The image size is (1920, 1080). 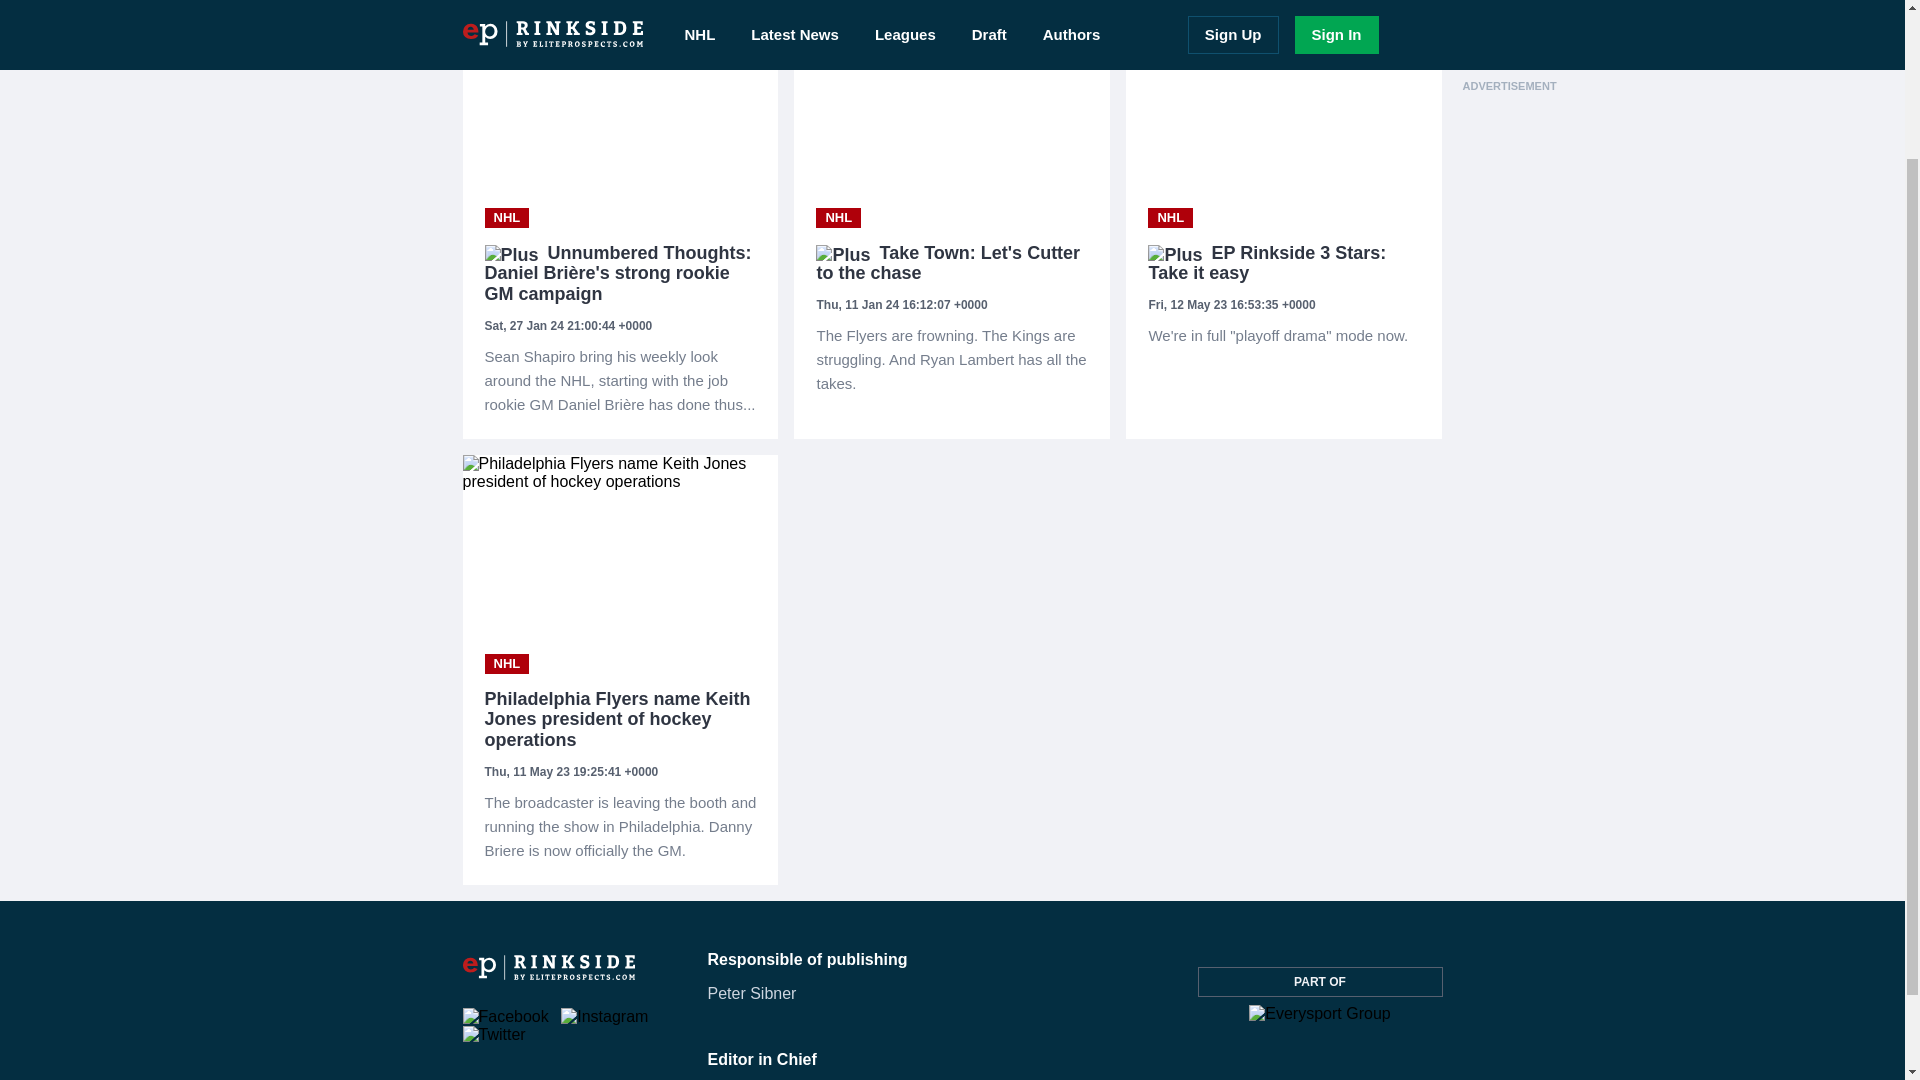 What do you see at coordinates (1284, 336) in the screenshot?
I see `EP Rinkside 3 Stars: Take it easy` at bounding box center [1284, 336].